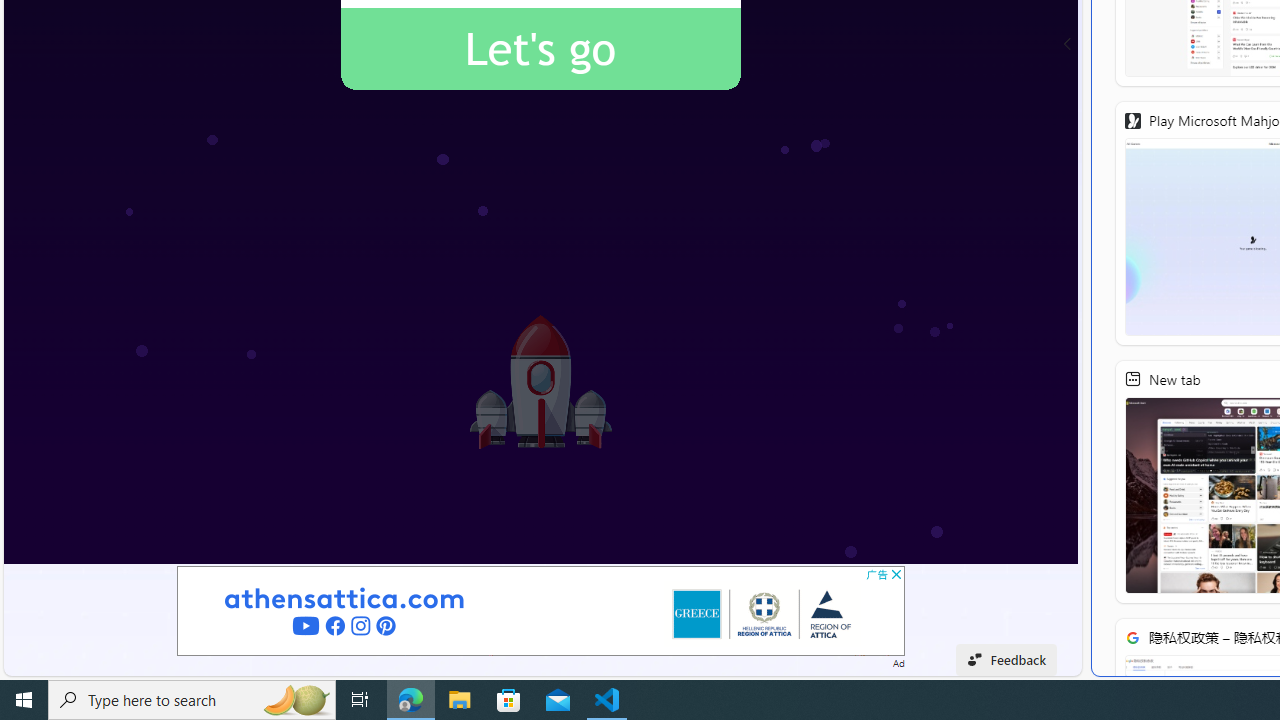  What do you see at coordinates (540, 610) in the screenshot?
I see `Advertisement` at bounding box center [540, 610].